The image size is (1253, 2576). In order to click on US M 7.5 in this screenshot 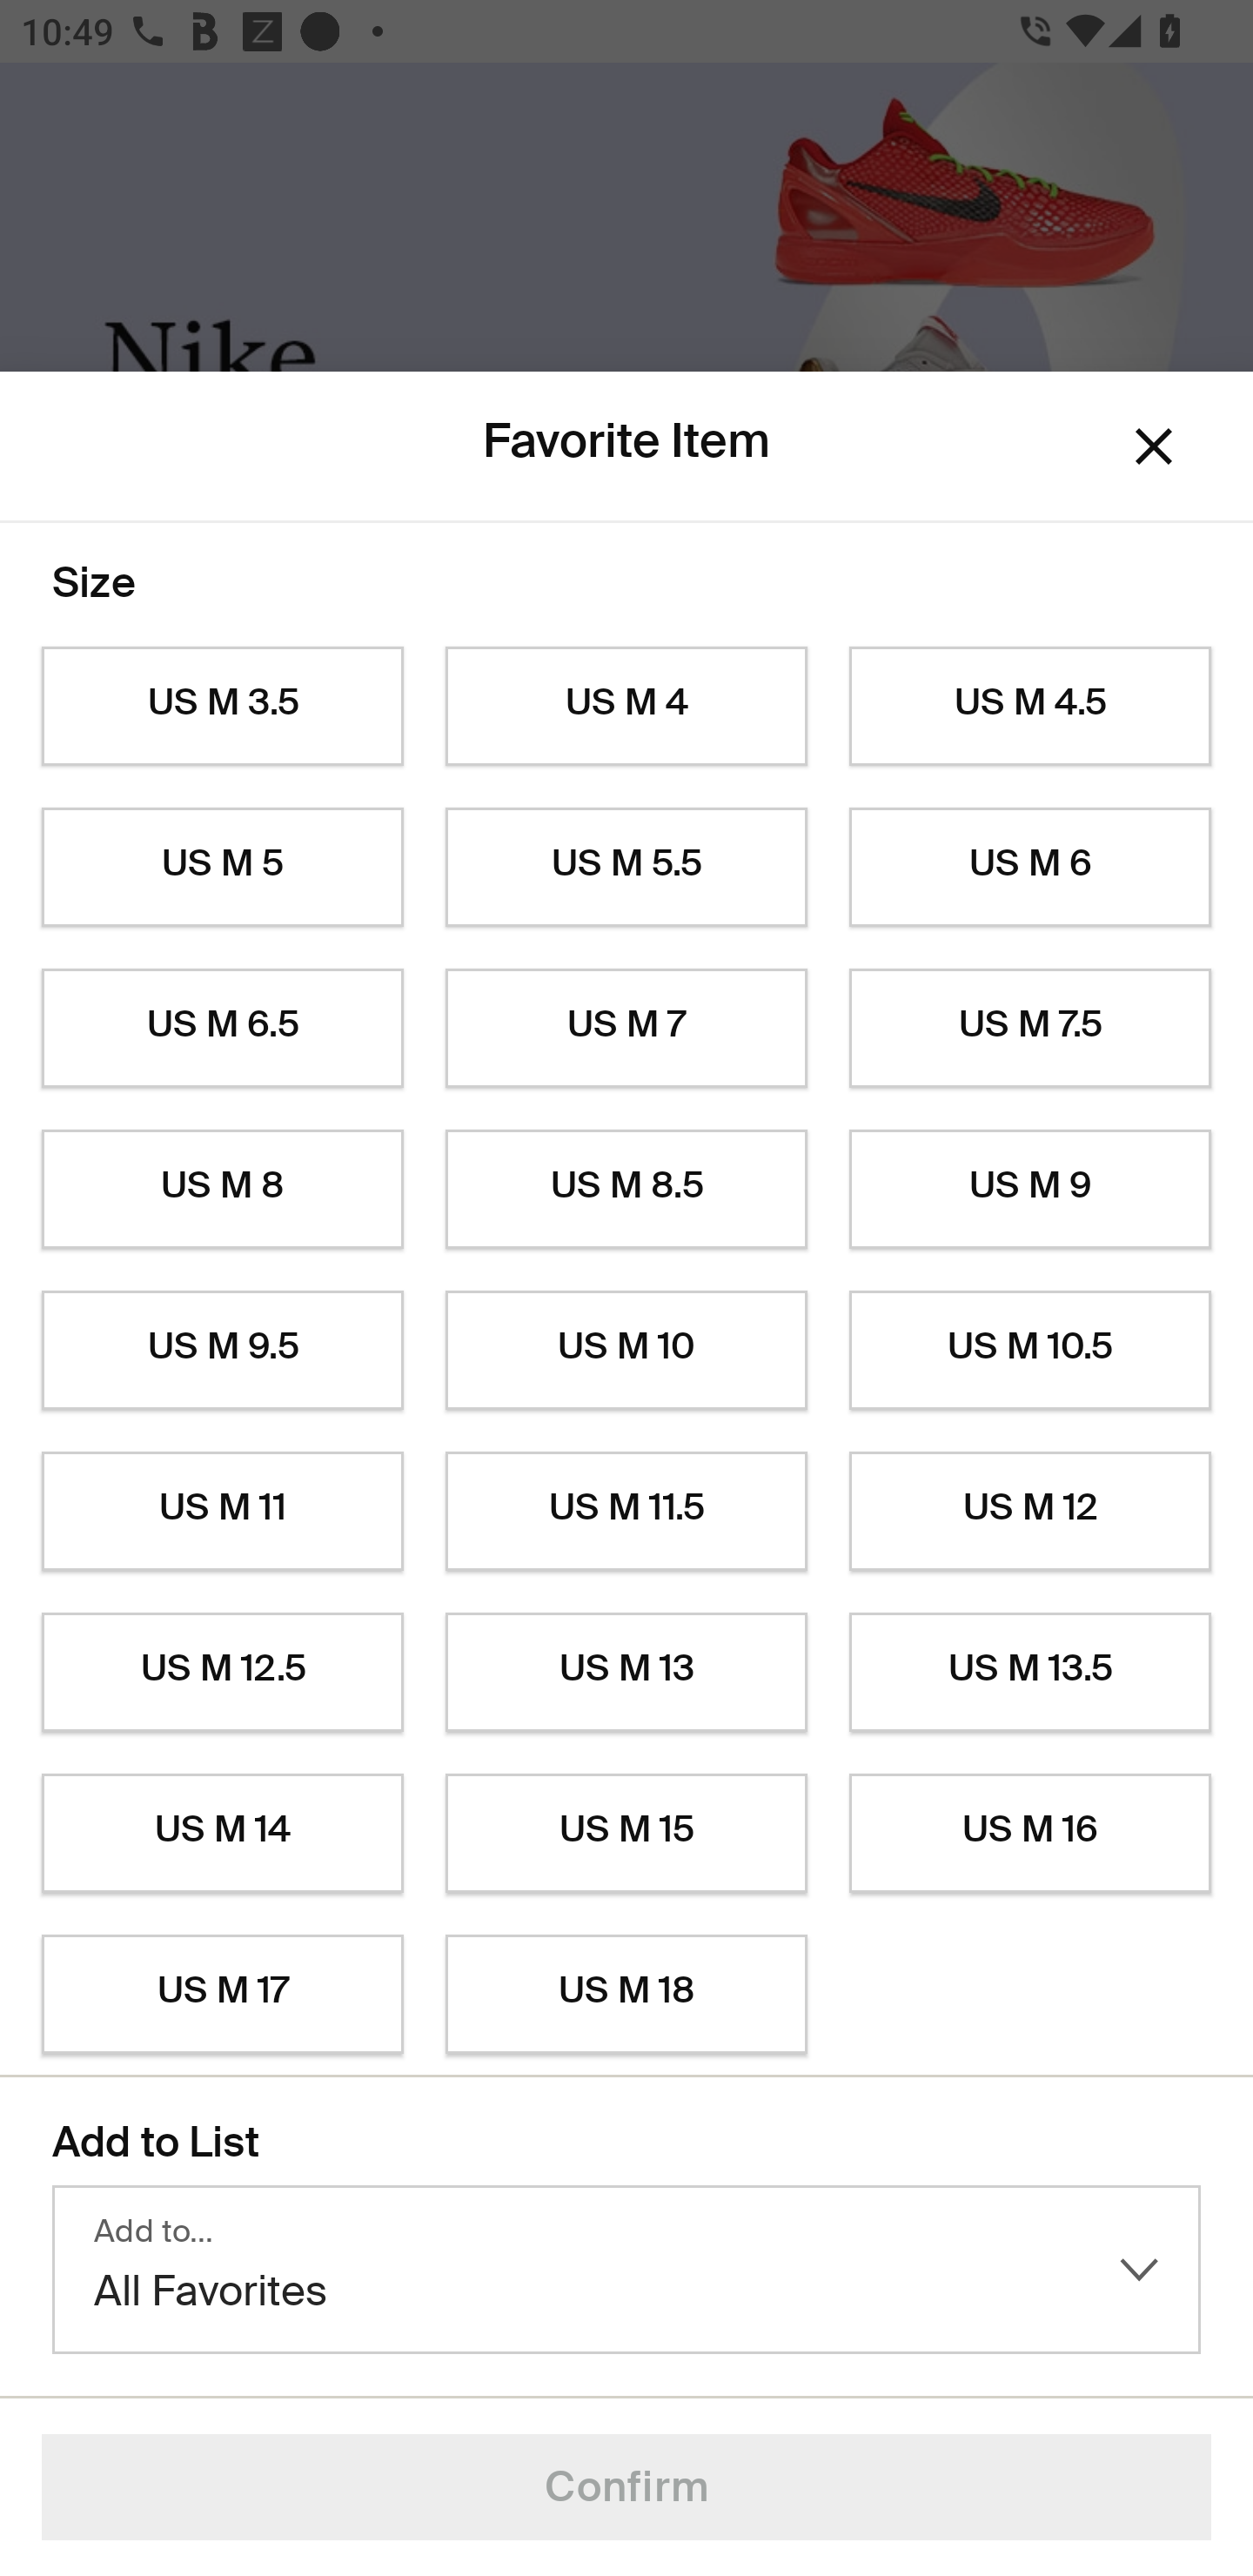, I will do `click(1030, 1029)`.